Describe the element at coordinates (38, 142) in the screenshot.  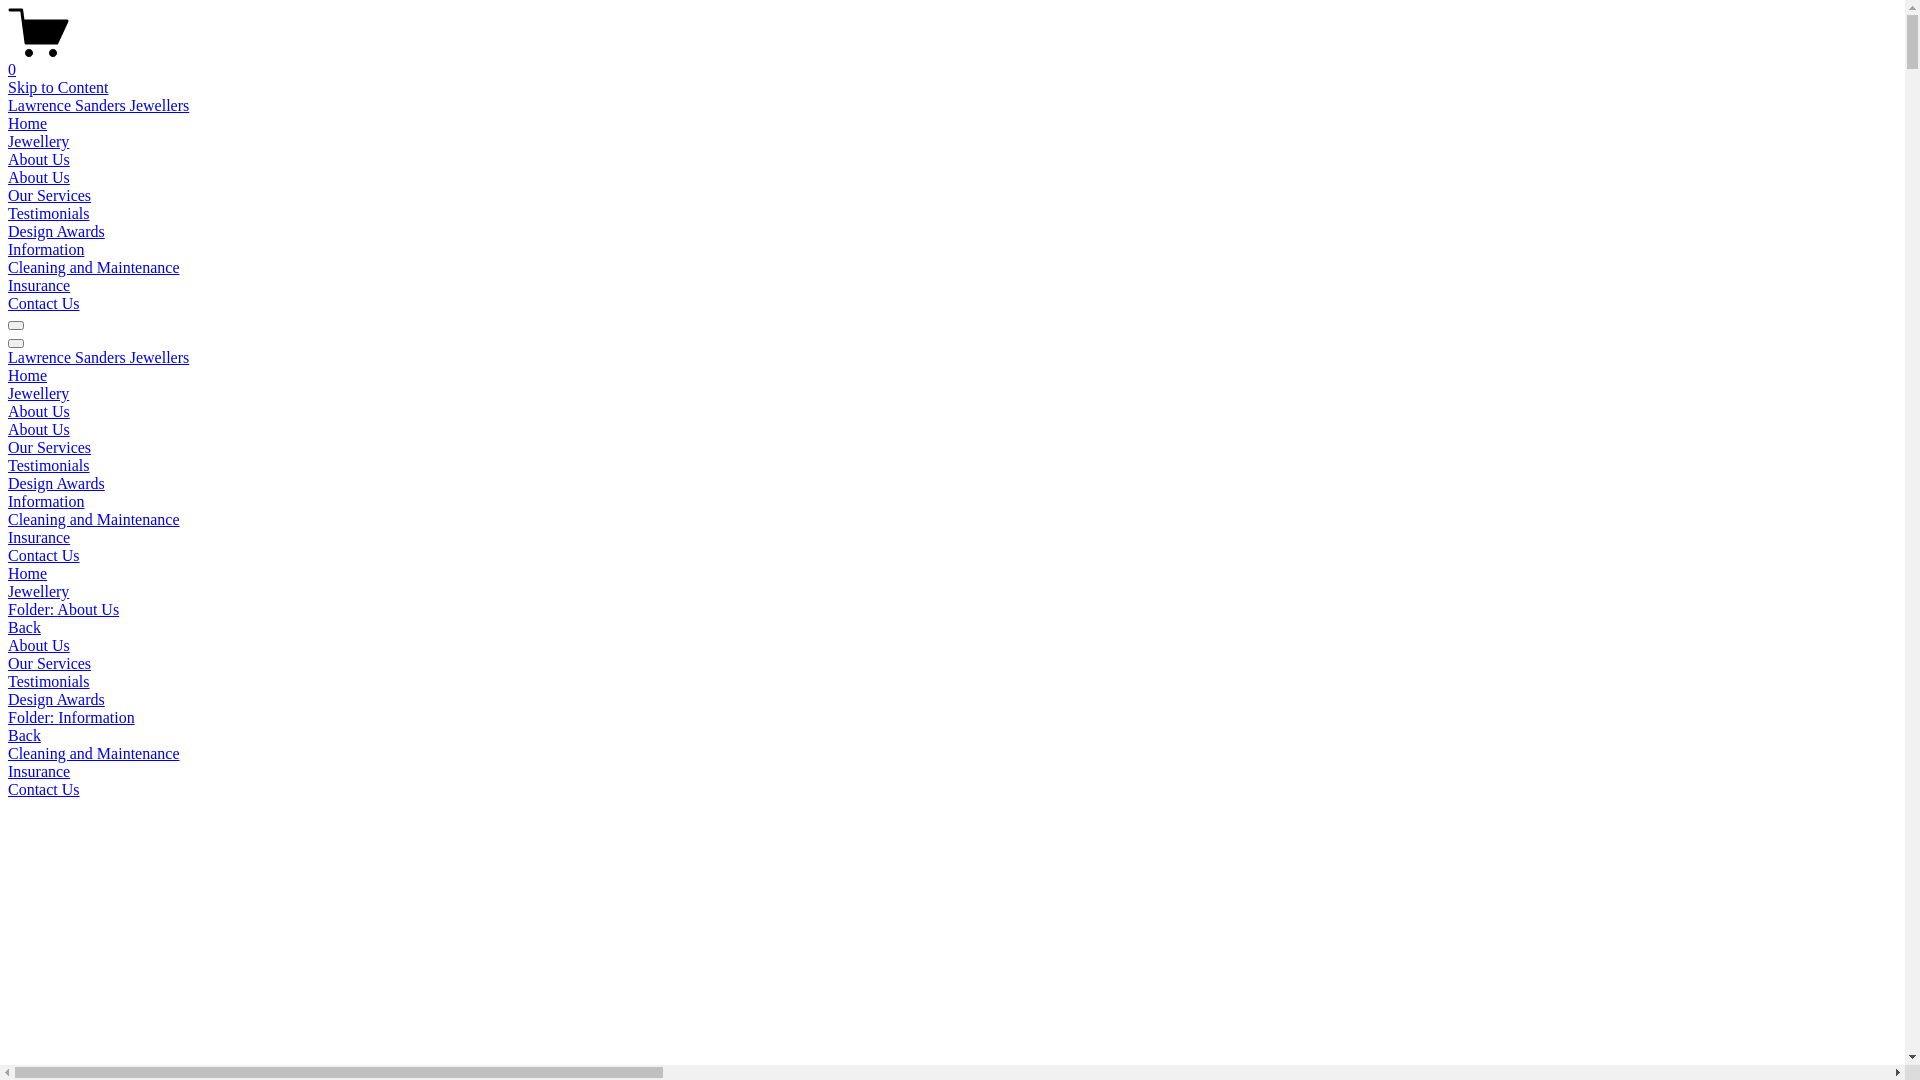
I see `Jewellery` at that location.